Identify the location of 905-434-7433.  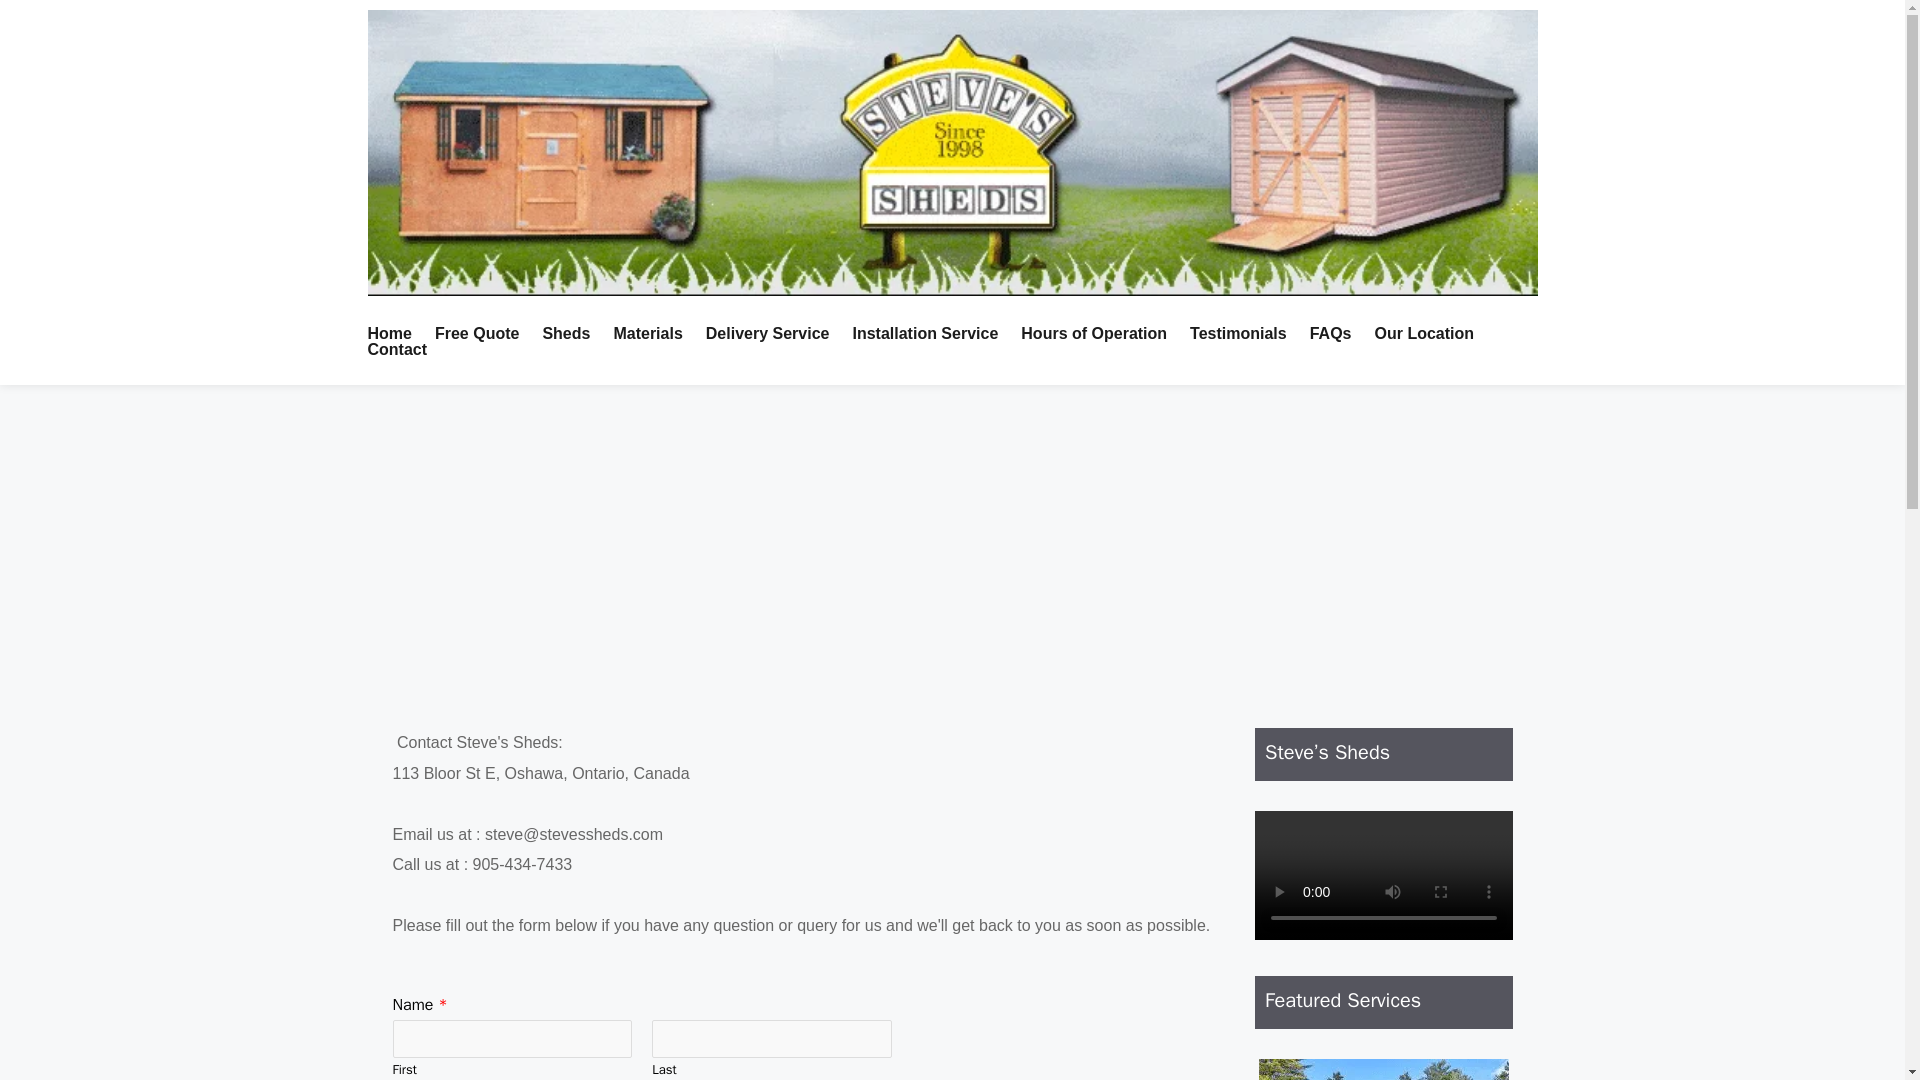
(522, 864).